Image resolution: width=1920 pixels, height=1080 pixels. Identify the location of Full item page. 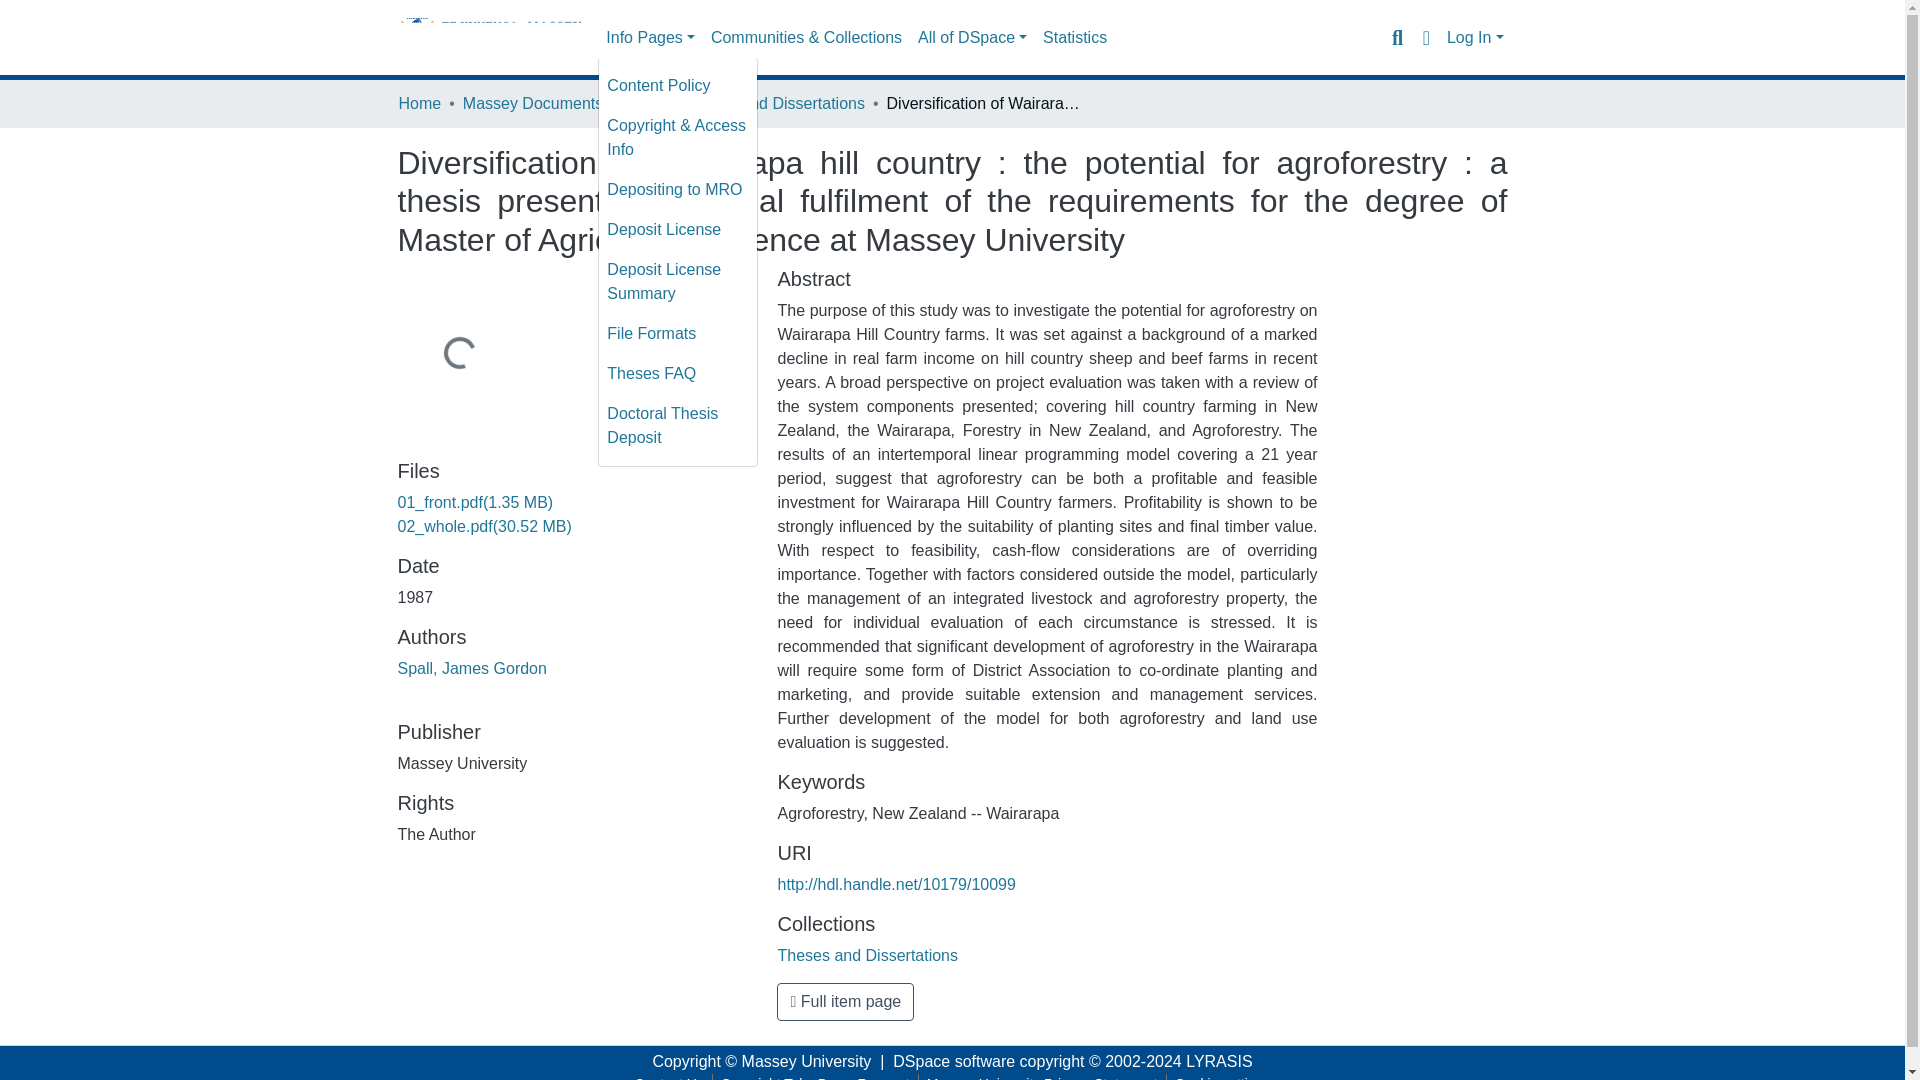
(845, 1001).